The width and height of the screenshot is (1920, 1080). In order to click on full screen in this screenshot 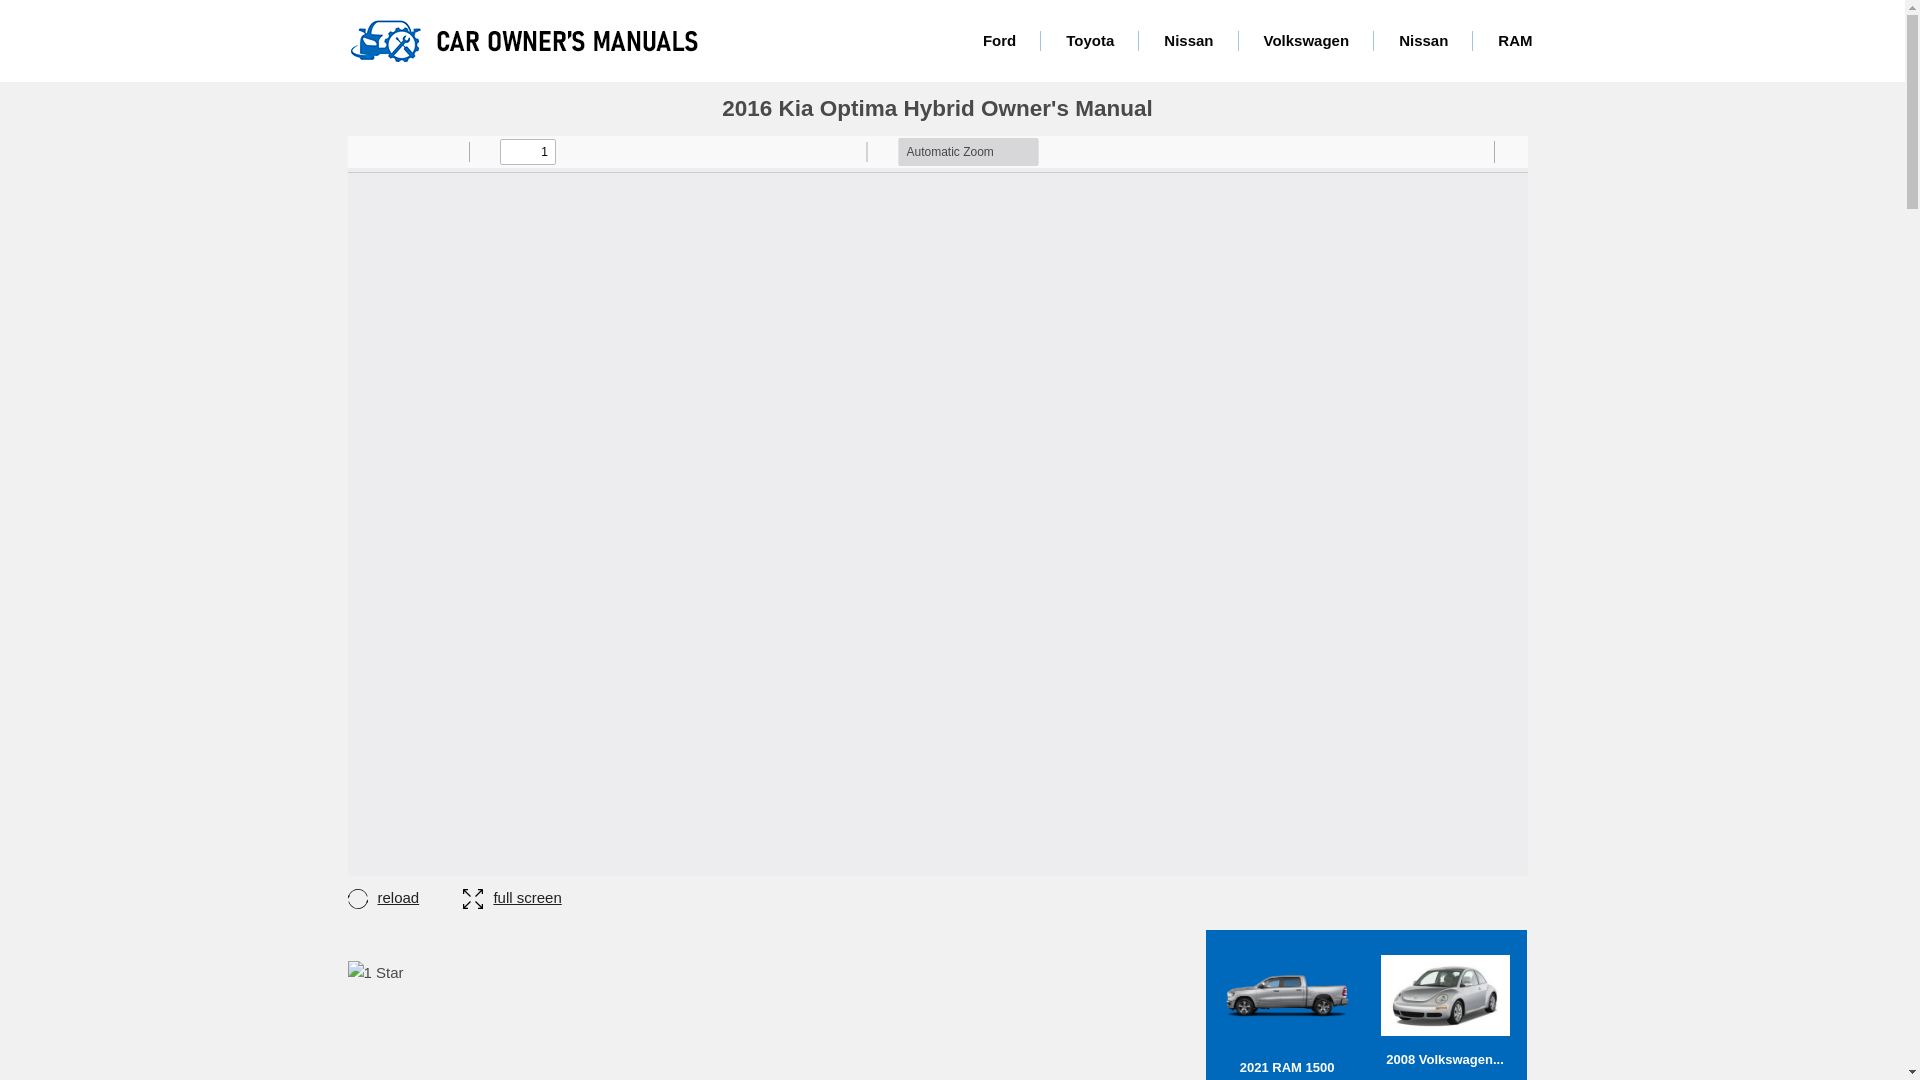, I will do `click(511, 897)`.